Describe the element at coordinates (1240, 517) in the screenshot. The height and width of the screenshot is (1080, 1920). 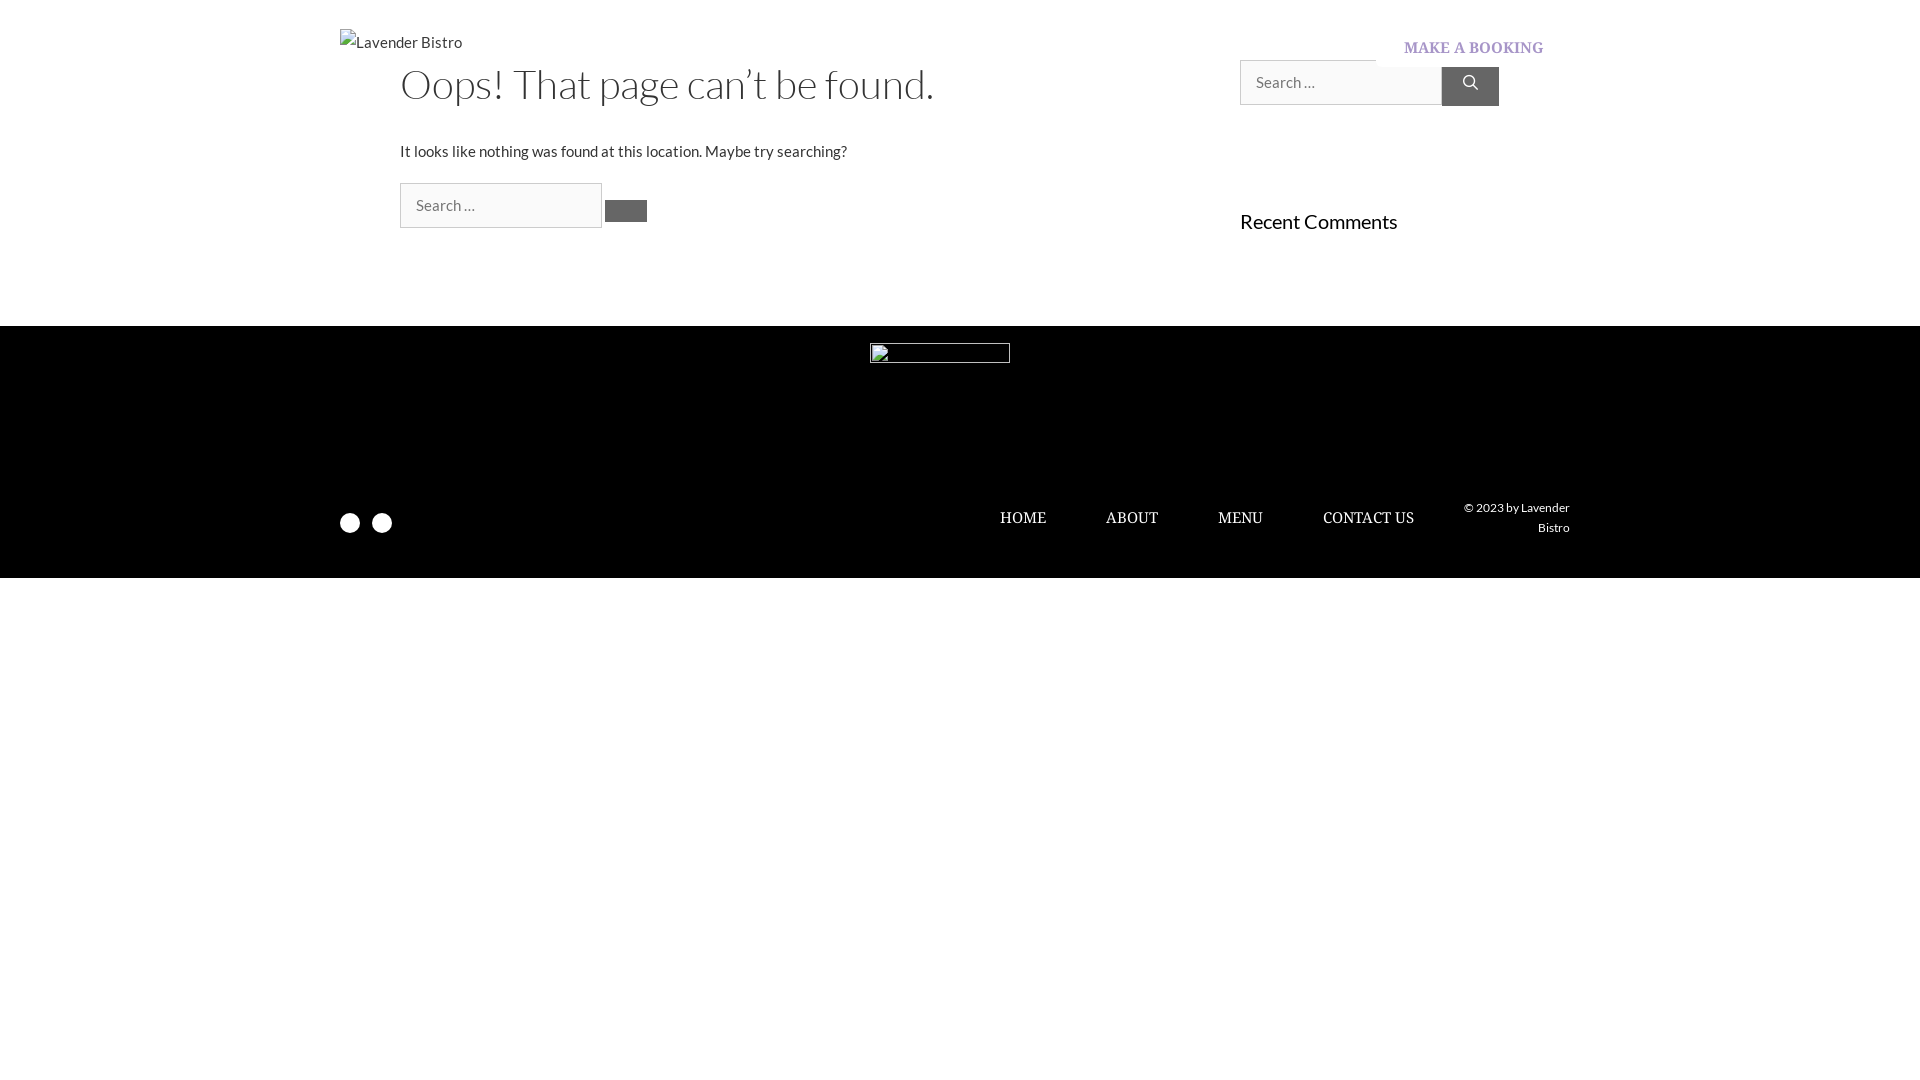
I see `MENU` at that location.